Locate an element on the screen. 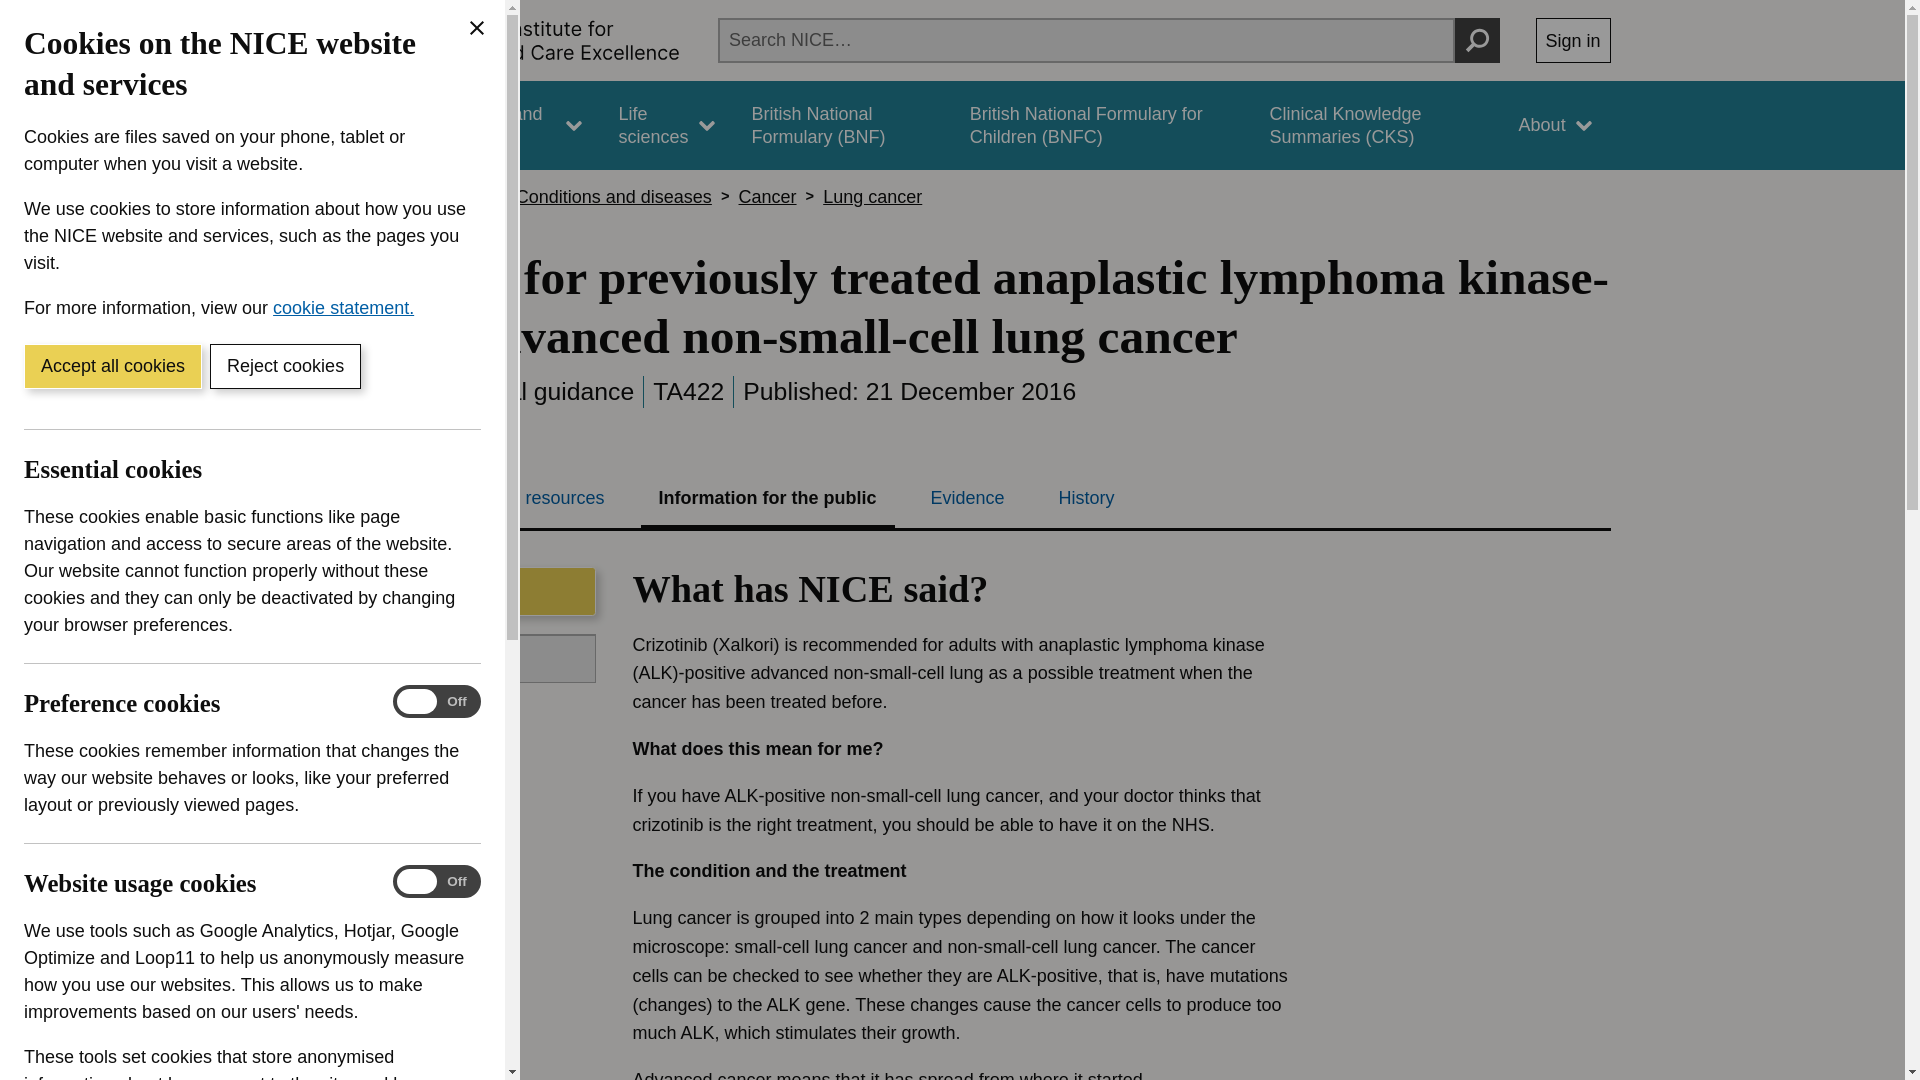  Guidance is located at coordinates (350, 125).